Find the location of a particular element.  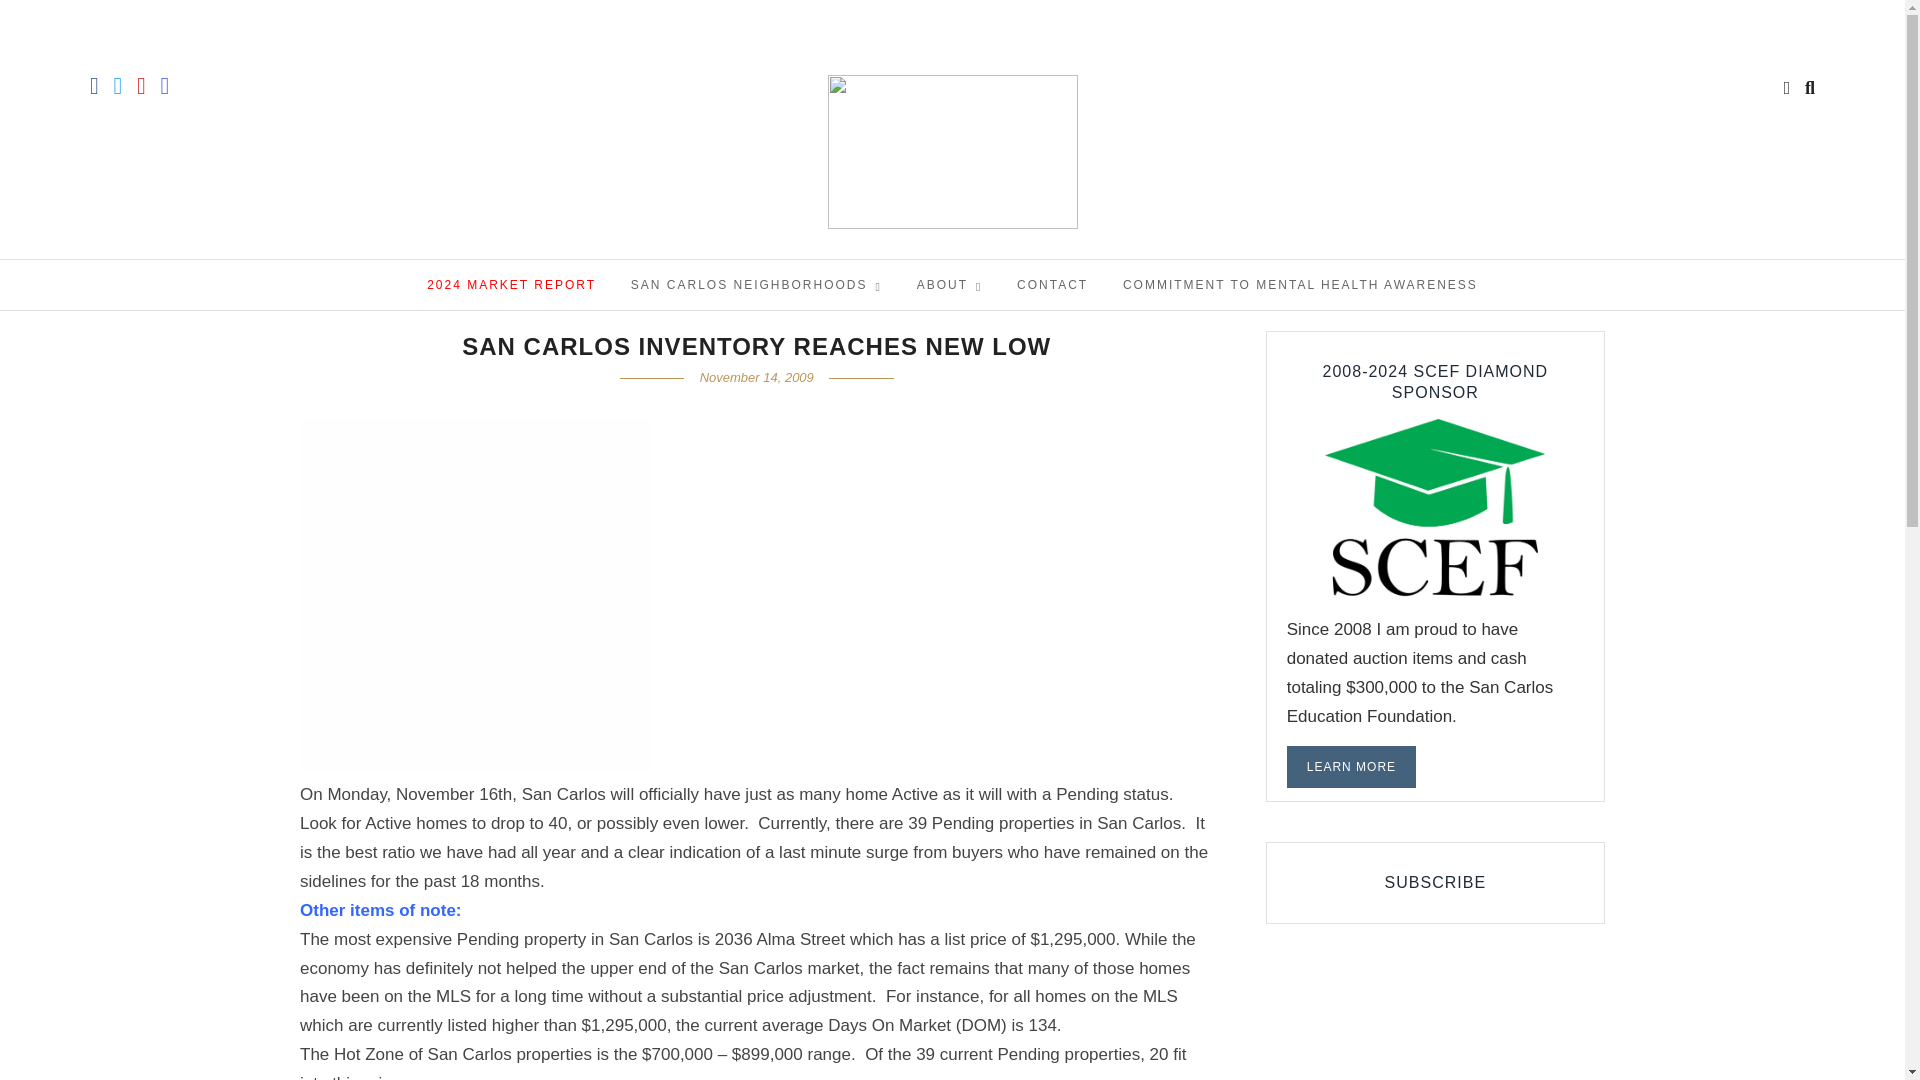

COMMITMENT TO MENTAL HEALTH AWARENESS is located at coordinates (1300, 284).